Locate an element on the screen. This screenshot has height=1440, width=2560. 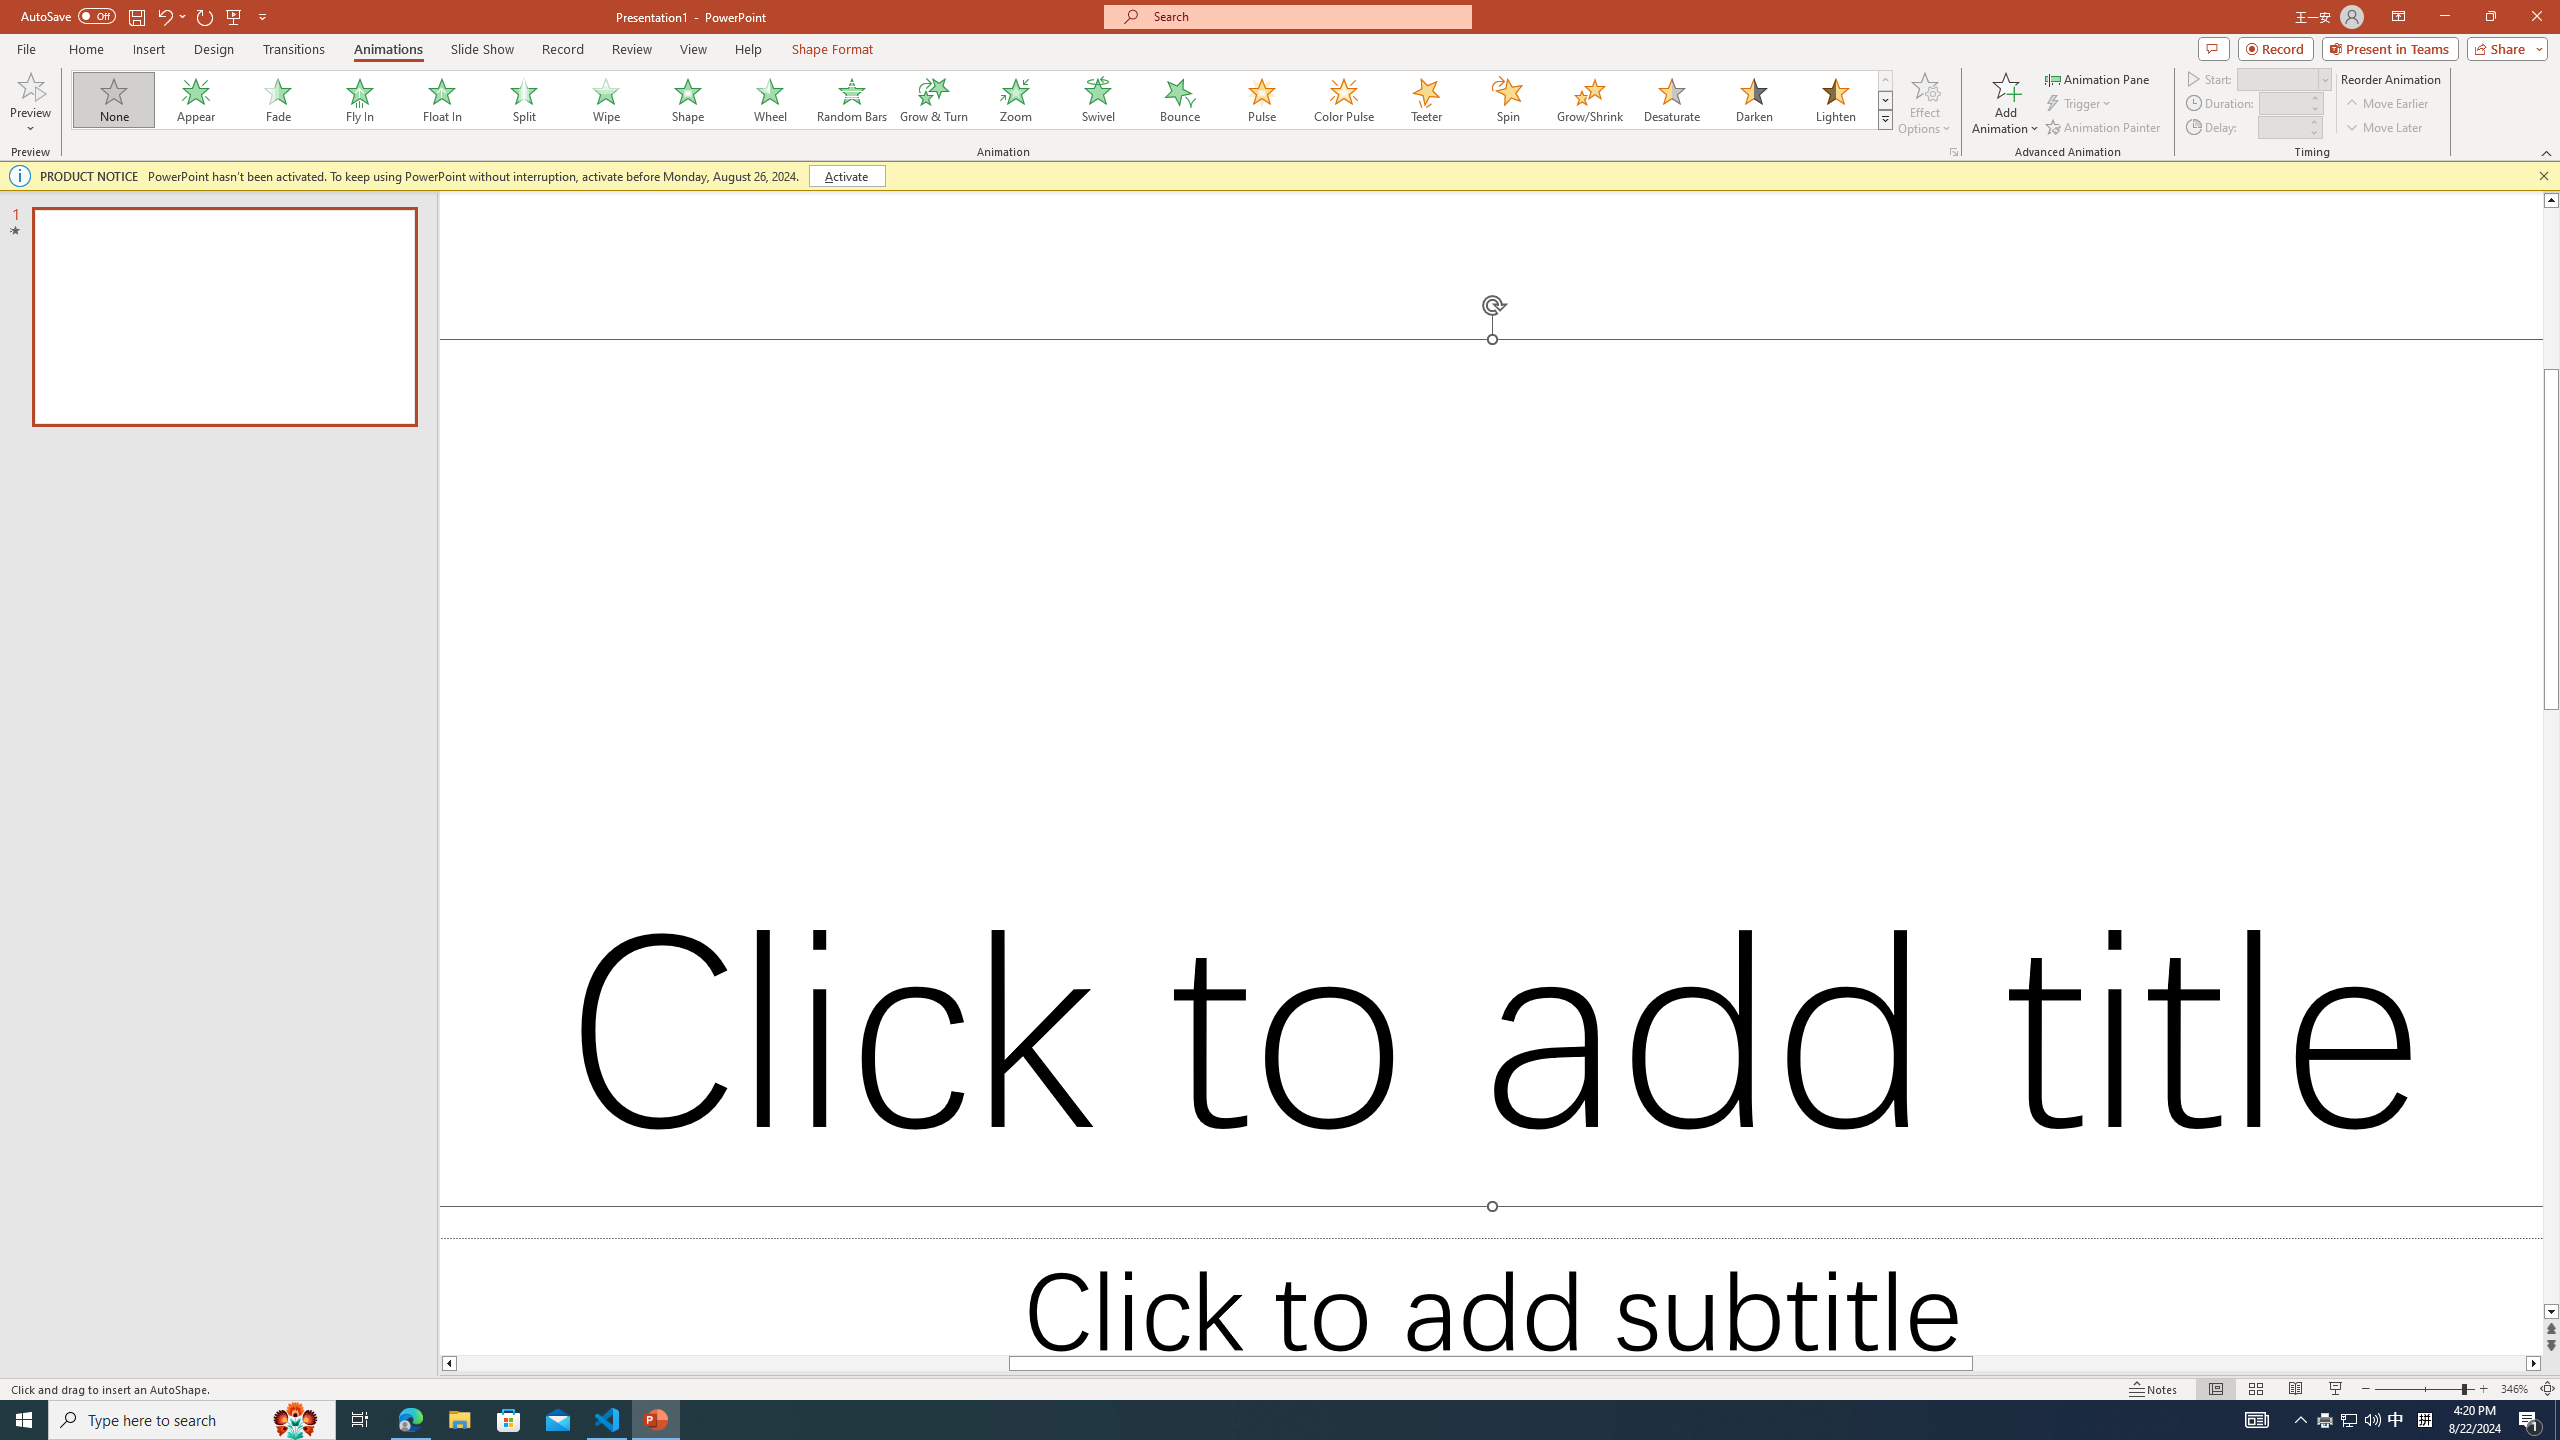
Split is located at coordinates (524, 100).